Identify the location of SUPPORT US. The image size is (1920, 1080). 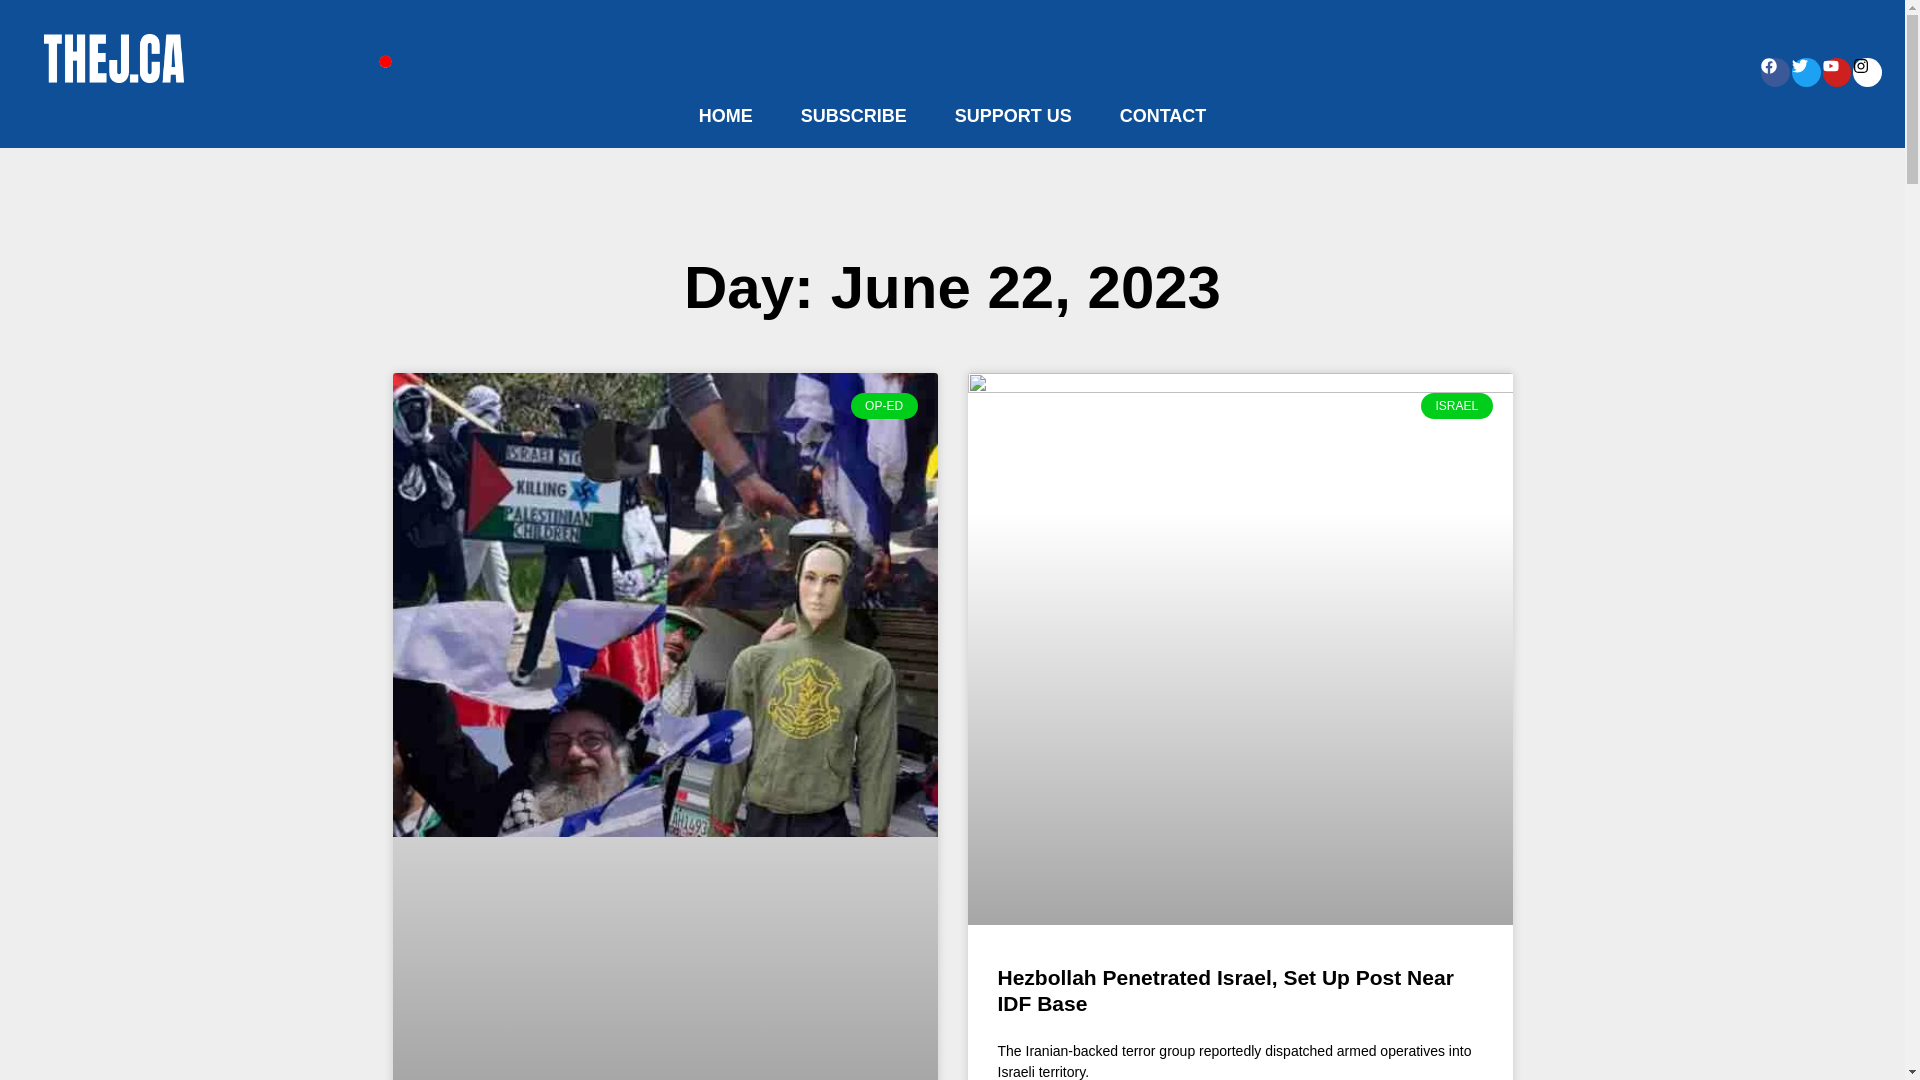
(1014, 116).